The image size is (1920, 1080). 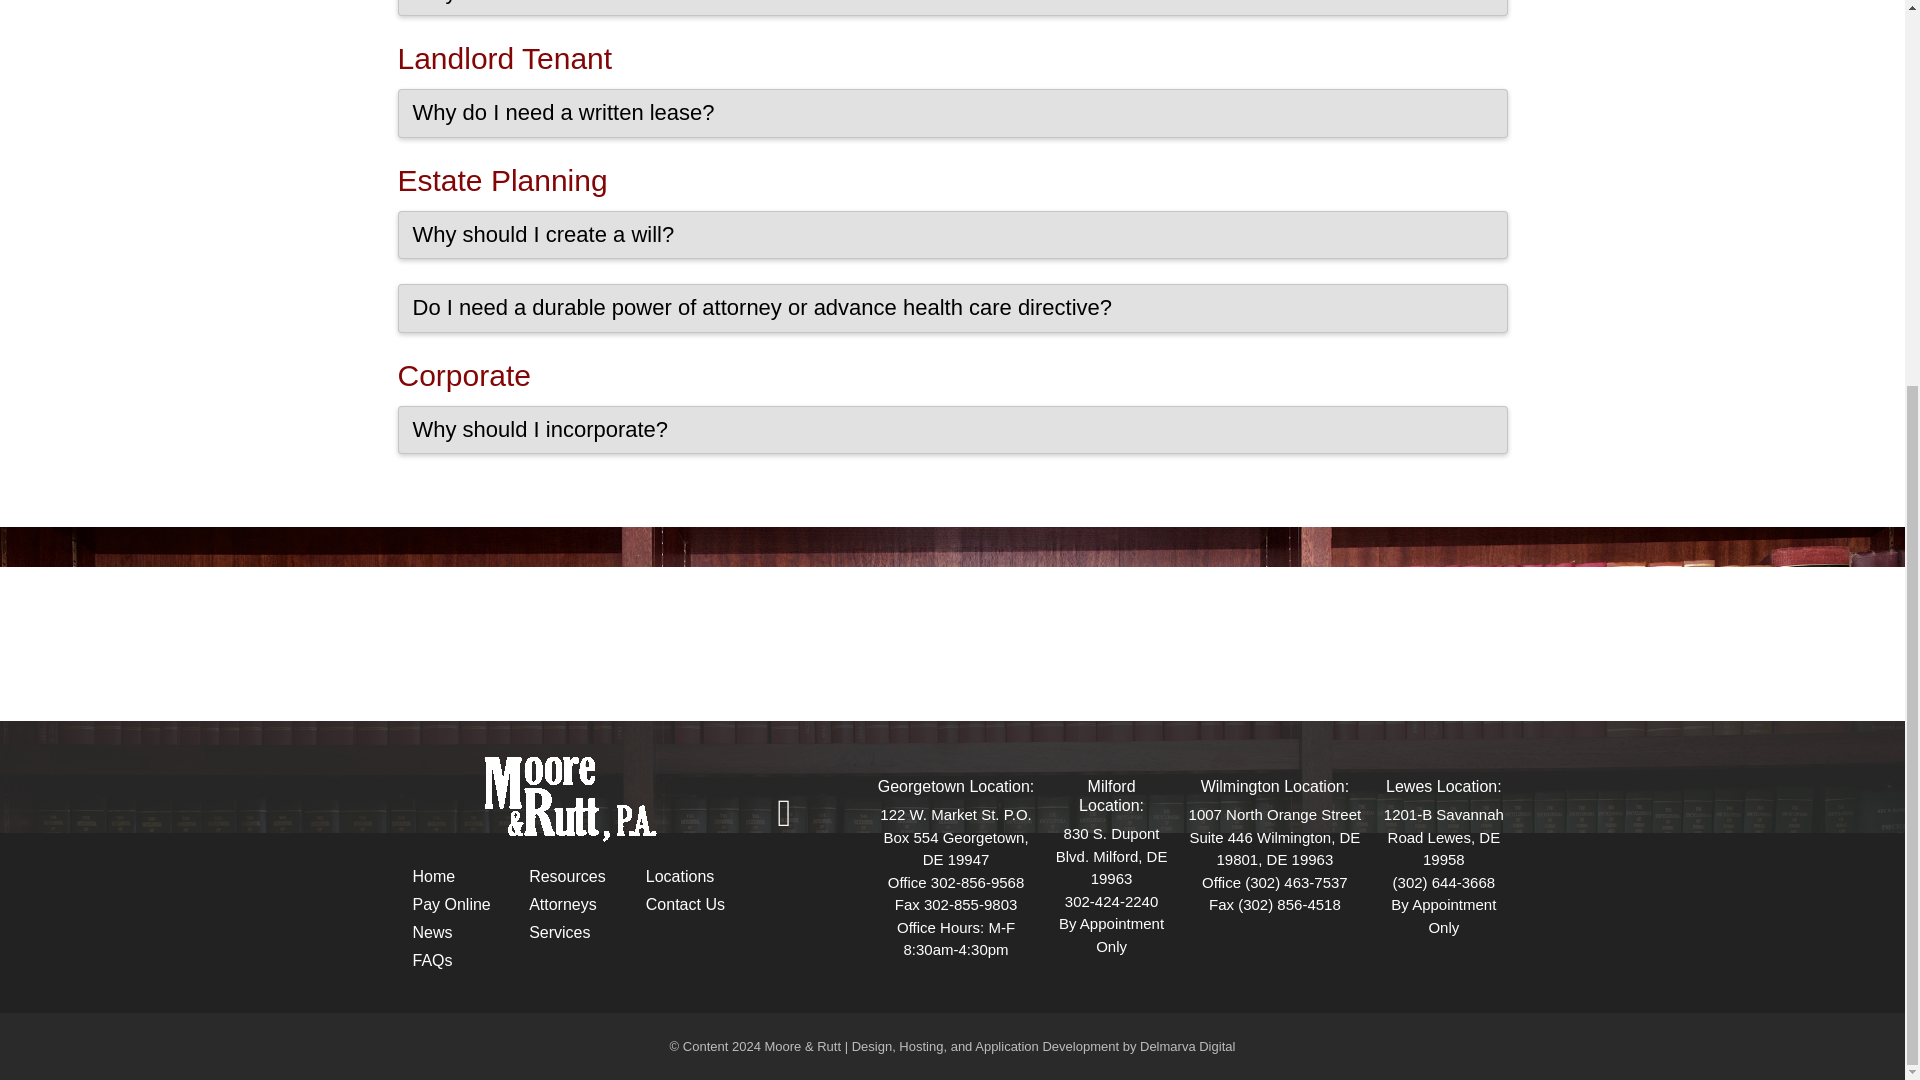 What do you see at coordinates (680, 876) in the screenshot?
I see `Locations` at bounding box center [680, 876].